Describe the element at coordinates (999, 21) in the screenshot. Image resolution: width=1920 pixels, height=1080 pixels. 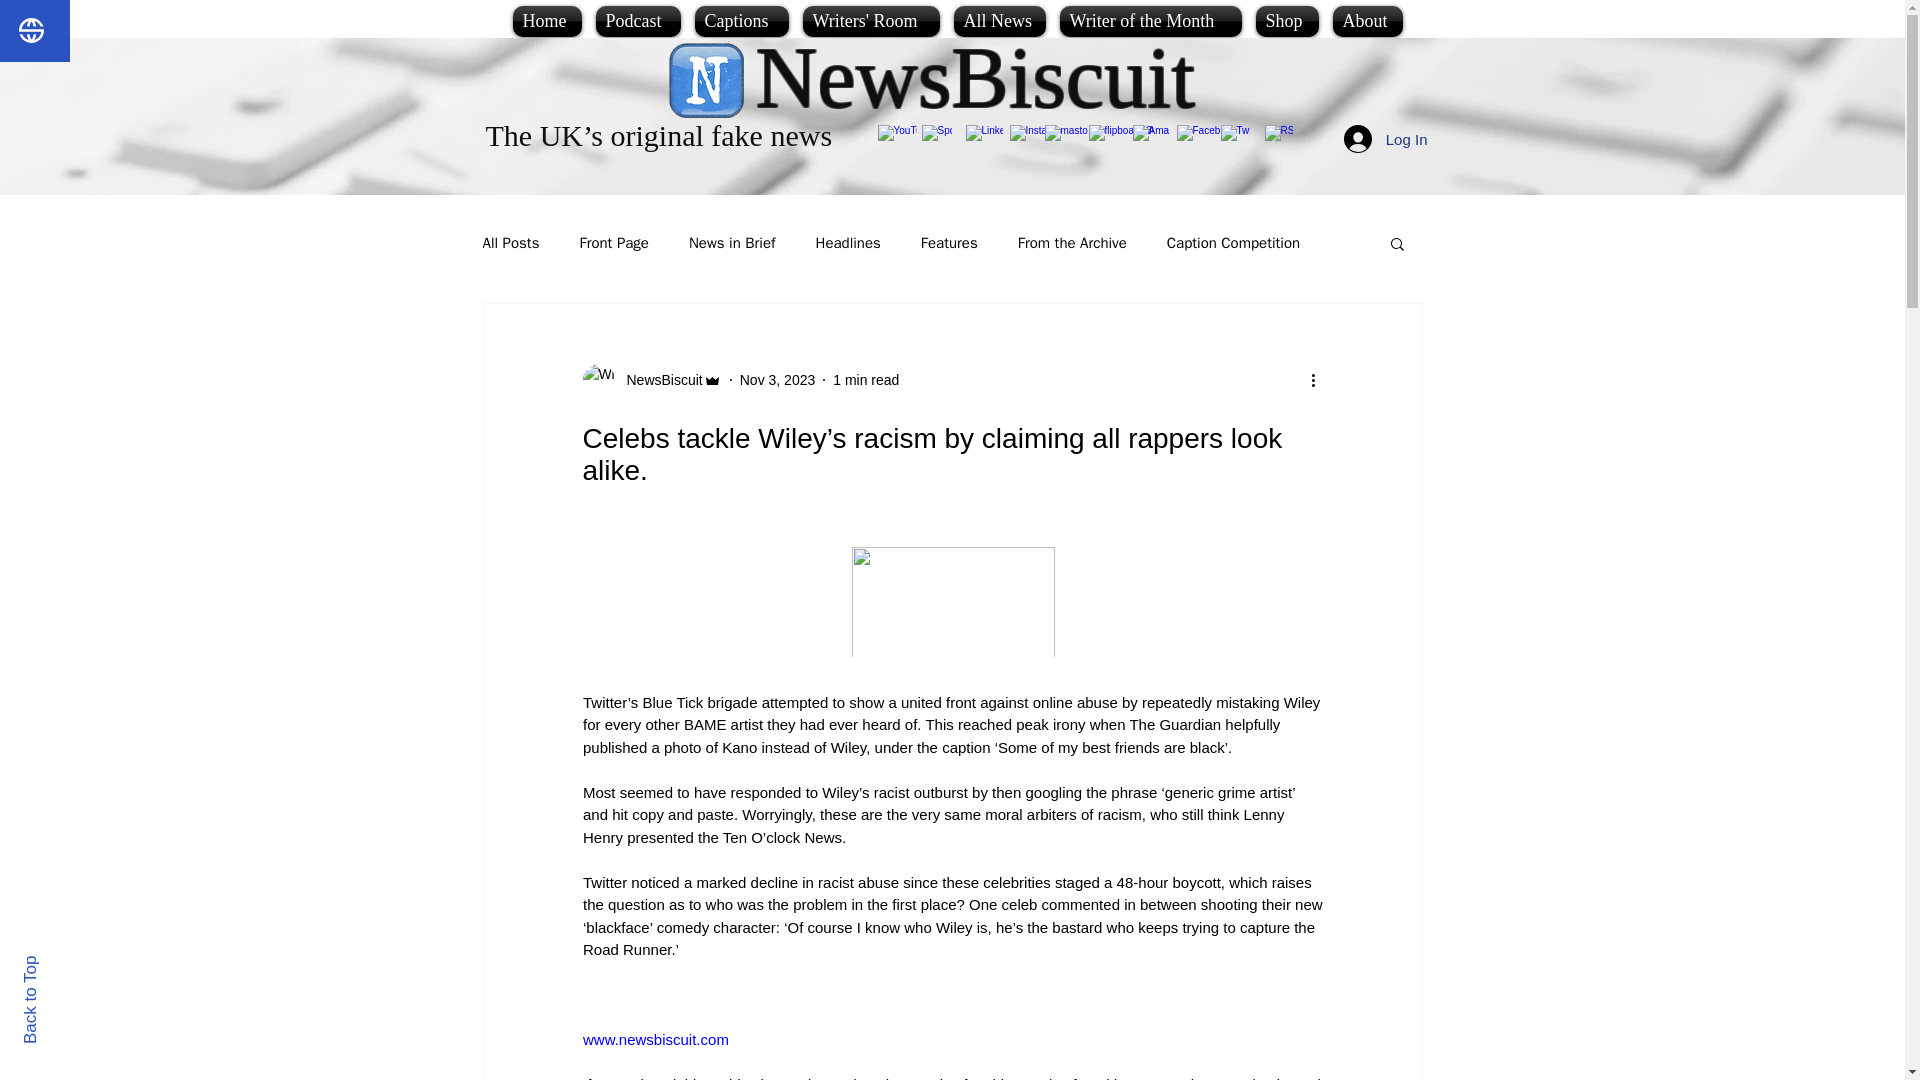
I see `All News` at that location.